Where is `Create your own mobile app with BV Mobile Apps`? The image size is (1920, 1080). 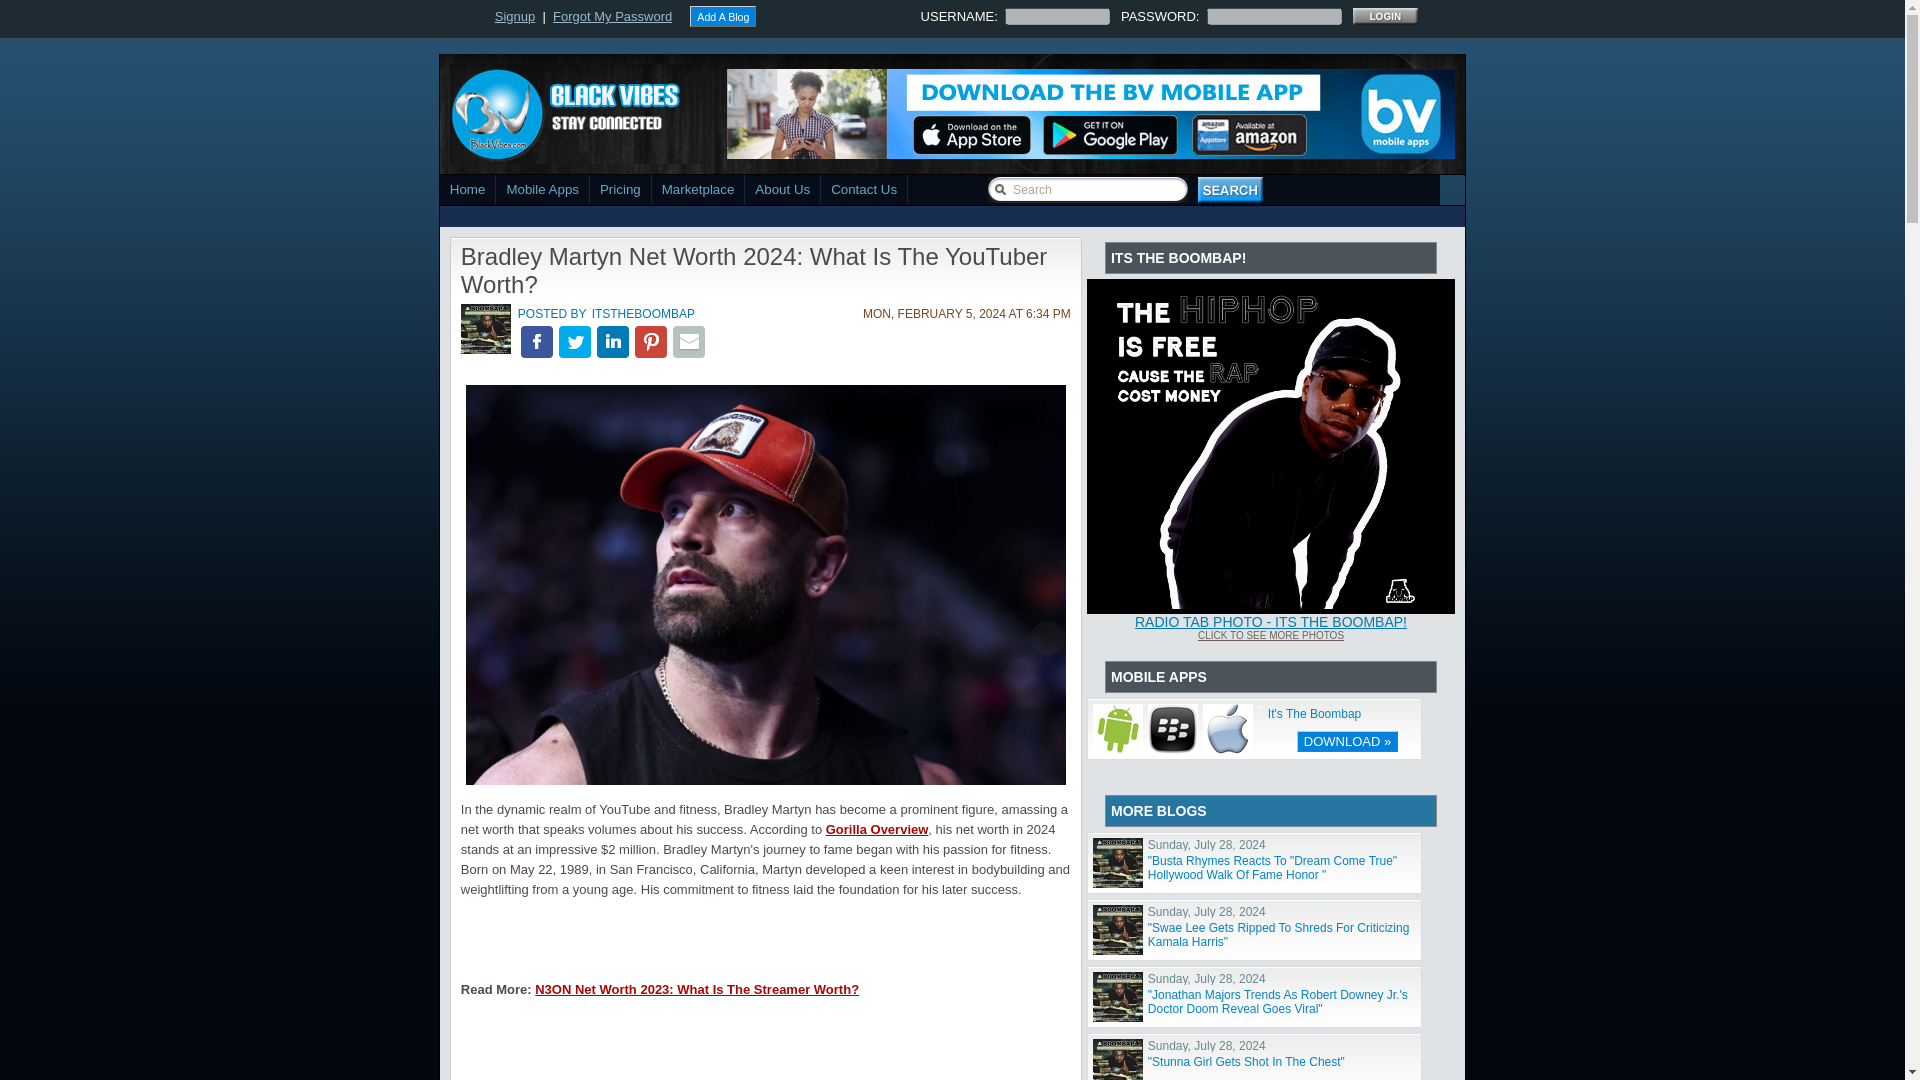 Create your own mobile app with BV Mobile Apps is located at coordinates (542, 189).